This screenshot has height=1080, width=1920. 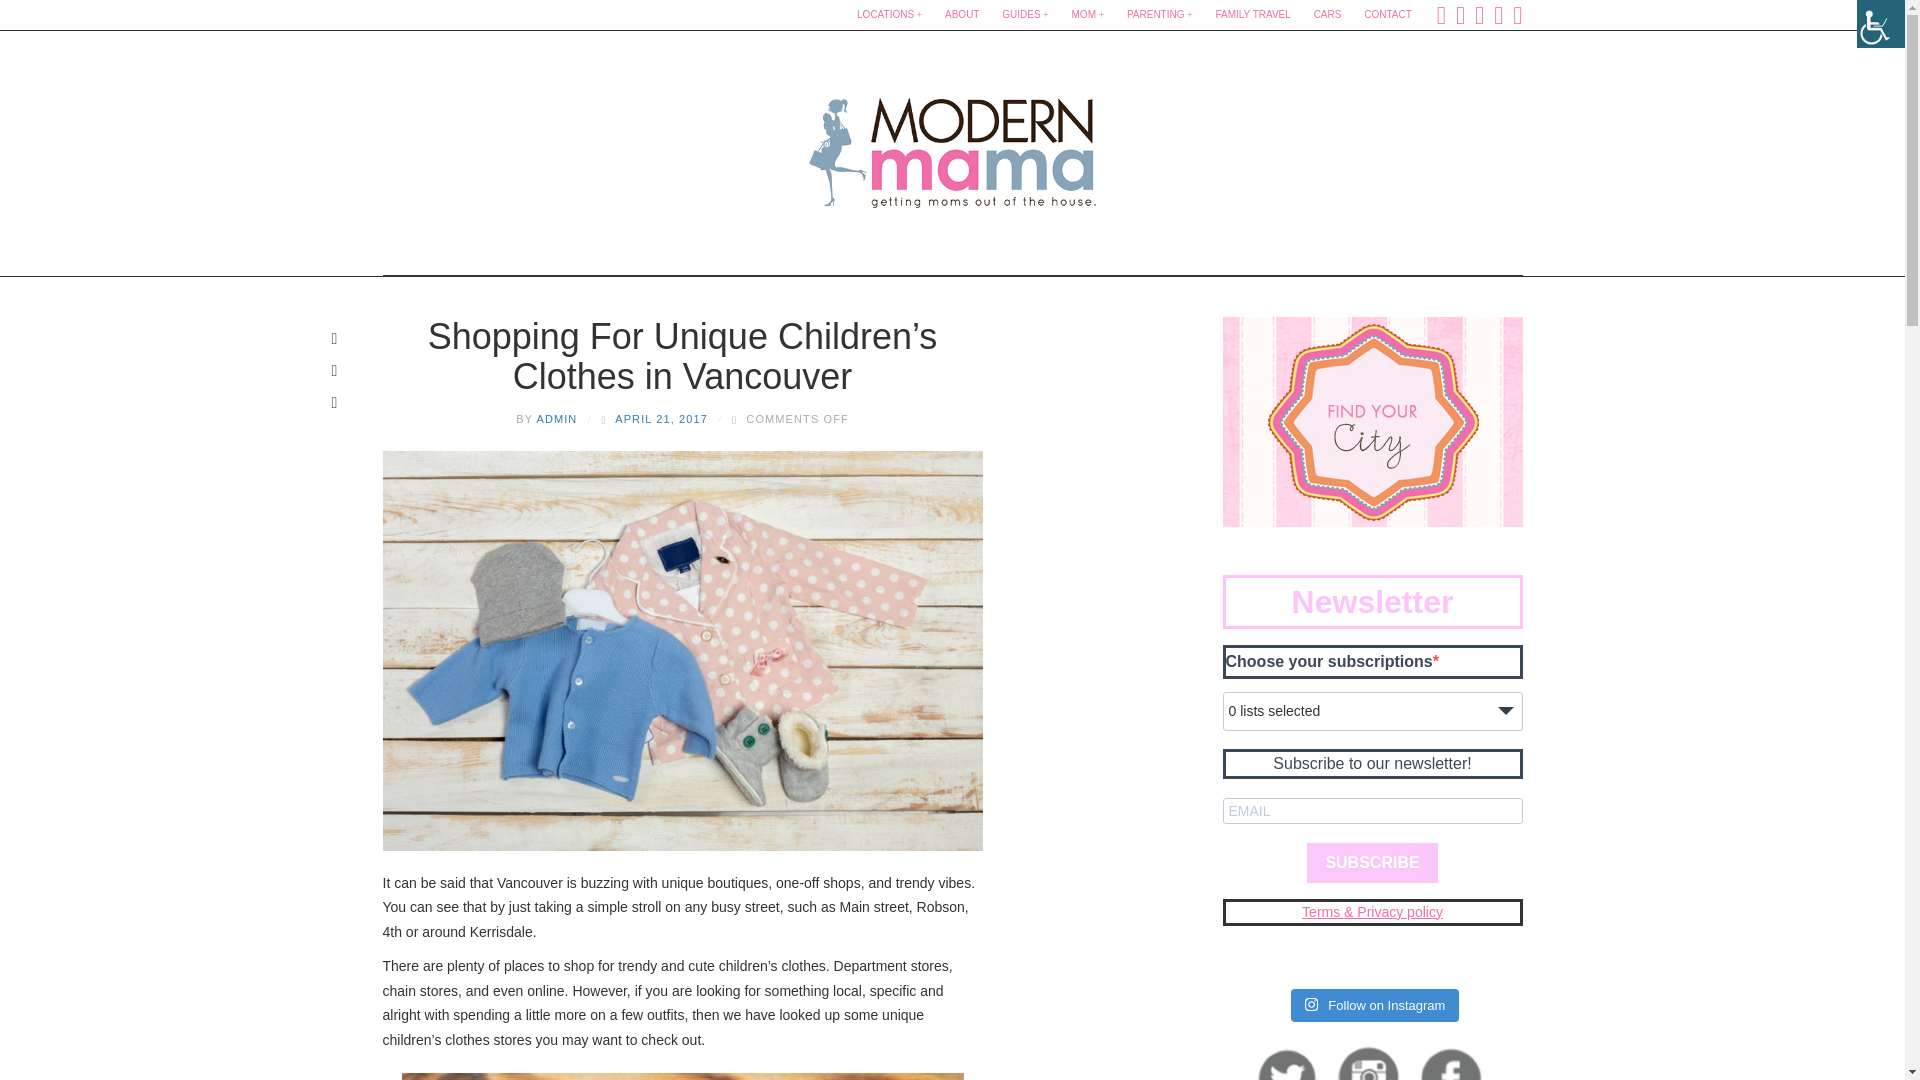 What do you see at coordinates (952, 146) in the screenshot?
I see `Modern Mama` at bounding box center [952, 146].